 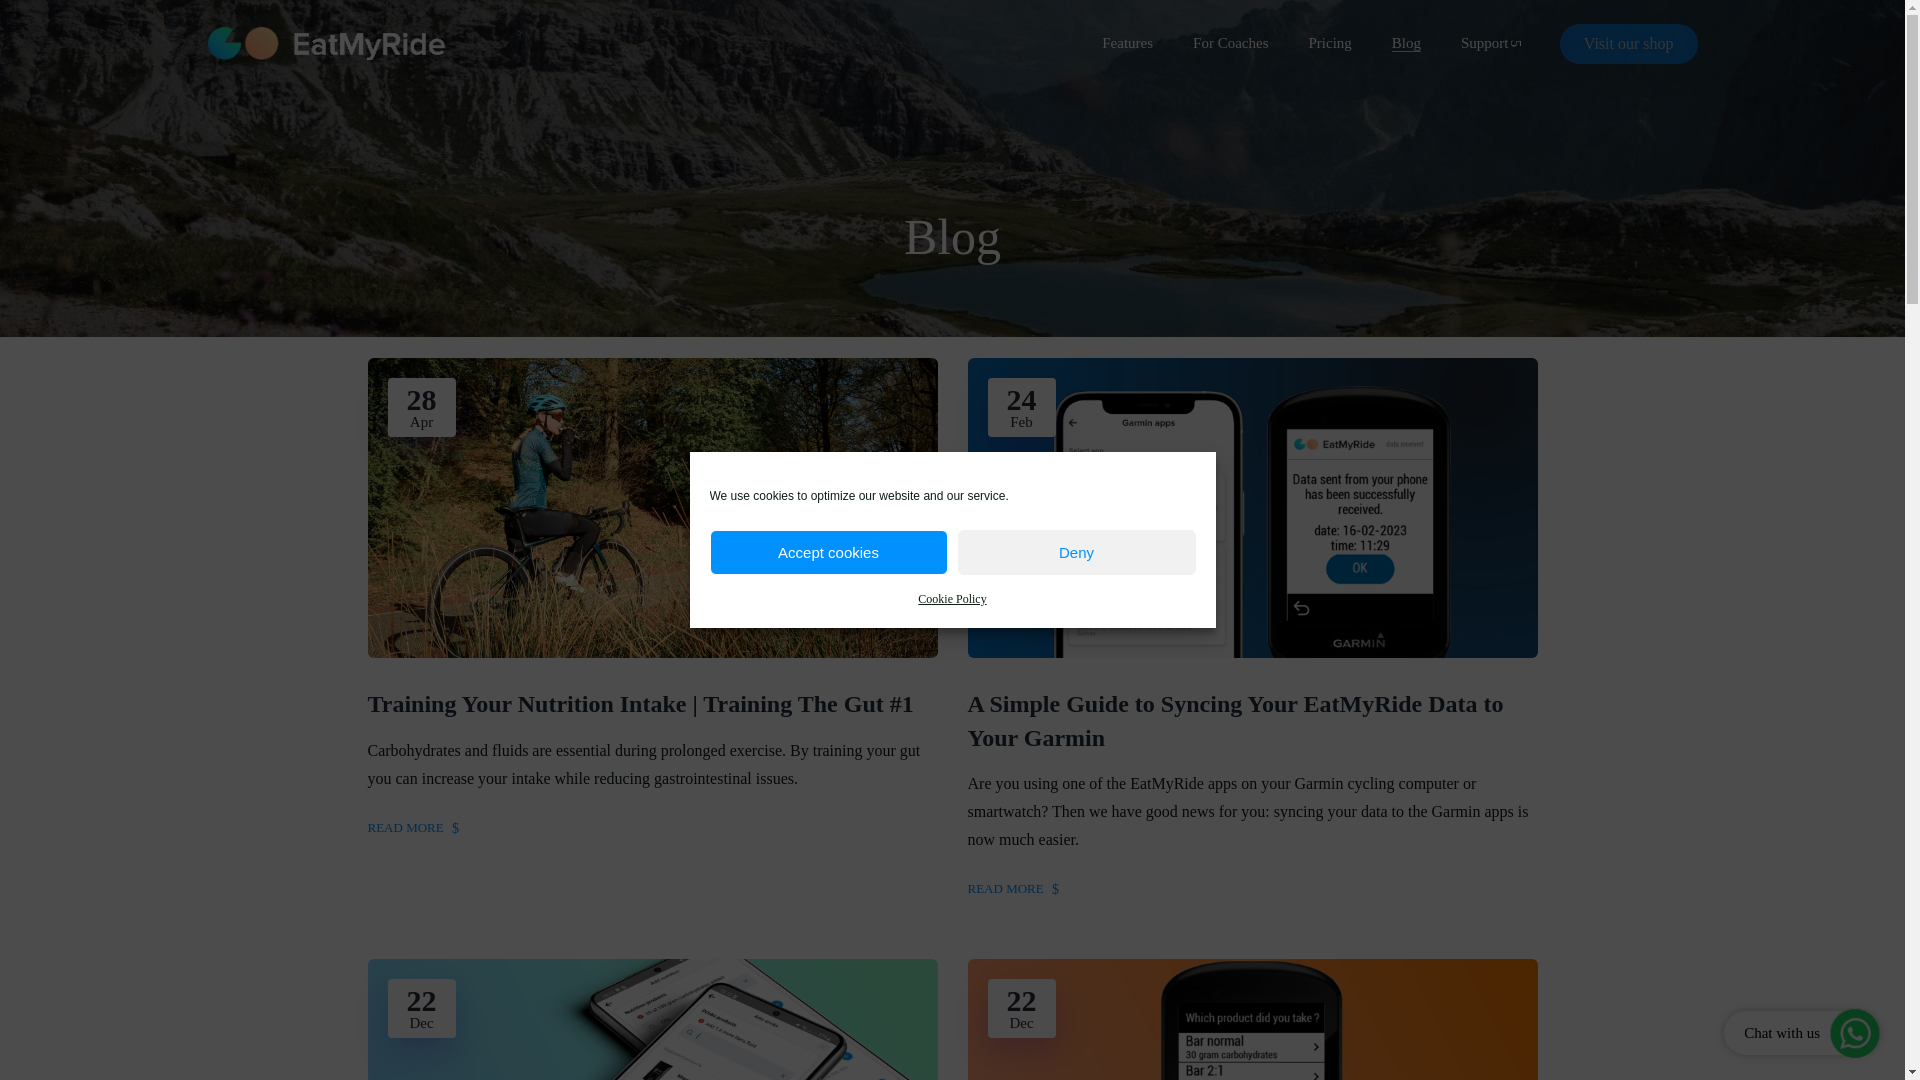 I want to click on READ MORE, so click(x=413, y=828).